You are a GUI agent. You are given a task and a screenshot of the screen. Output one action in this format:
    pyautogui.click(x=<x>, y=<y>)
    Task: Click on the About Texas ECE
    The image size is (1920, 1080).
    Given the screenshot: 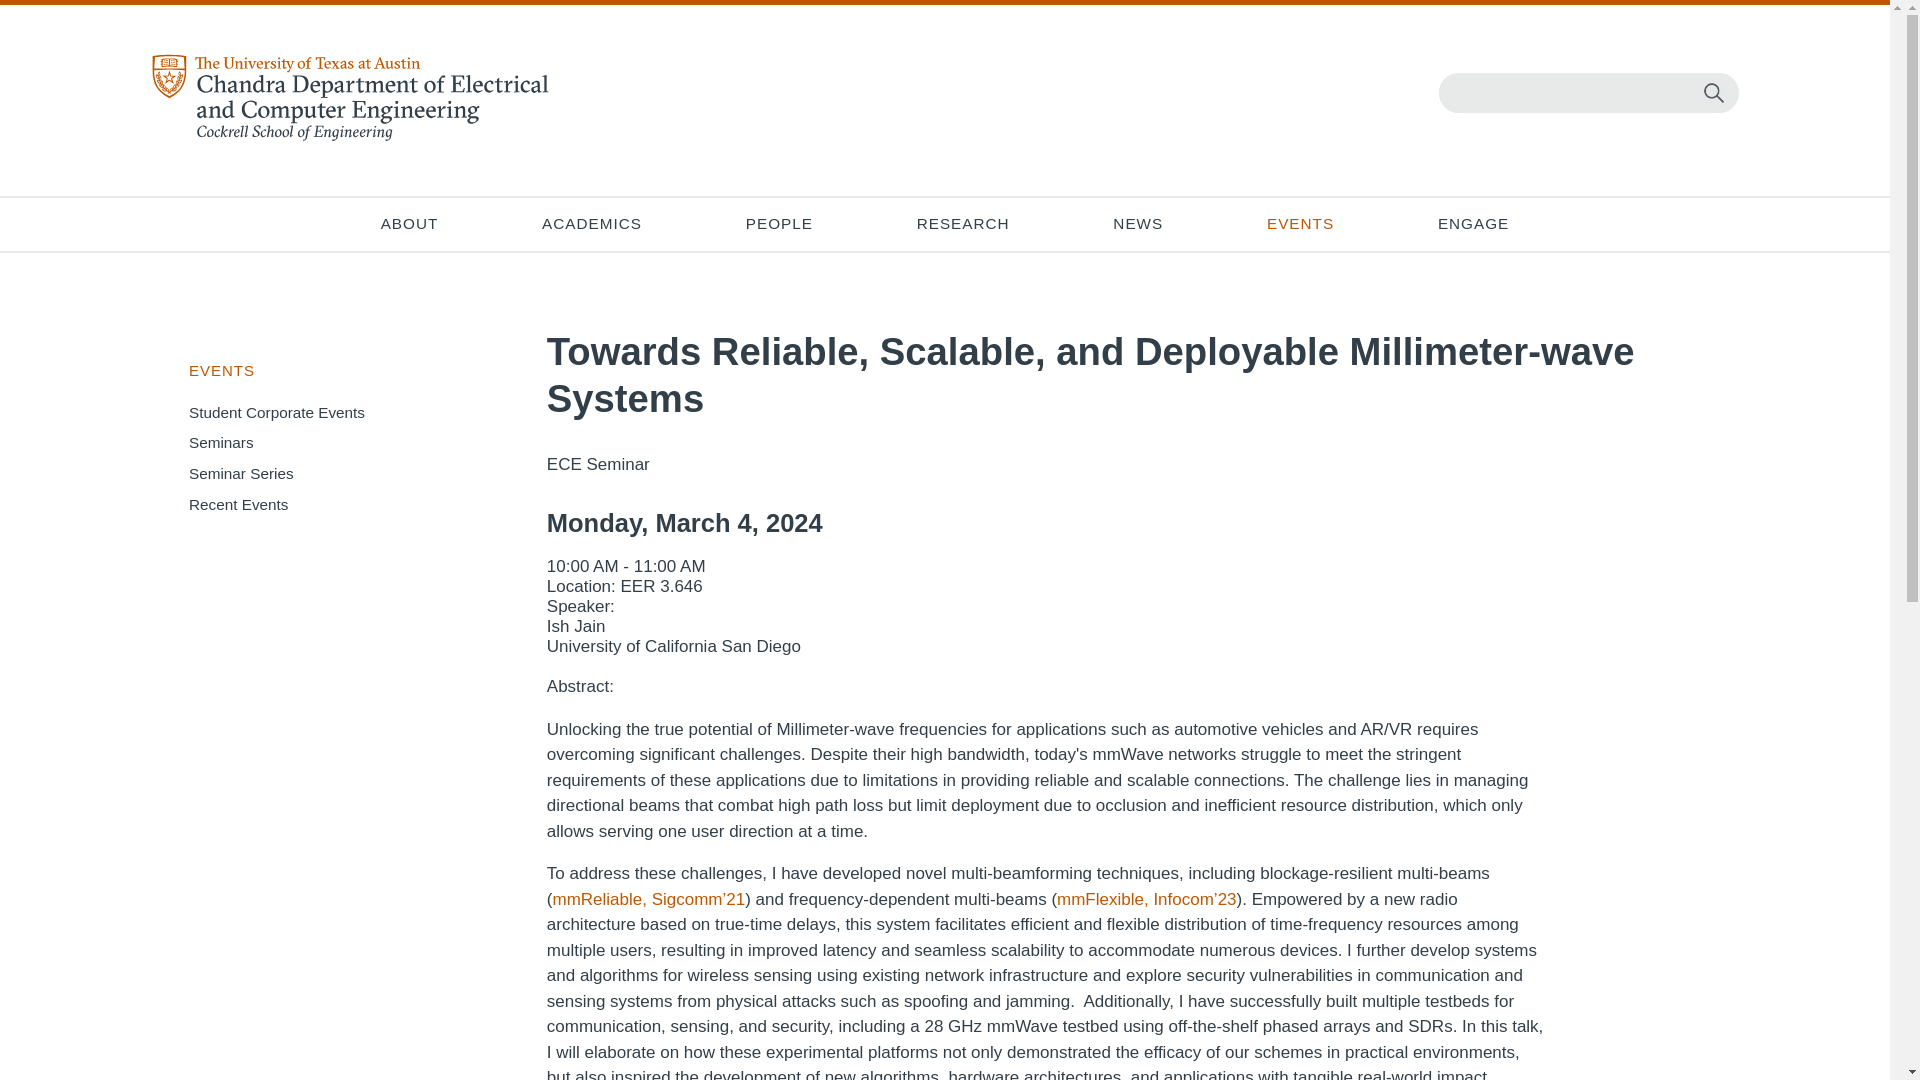 What is the action you would take?
    pyautogui.click(x=408, y=224)
    